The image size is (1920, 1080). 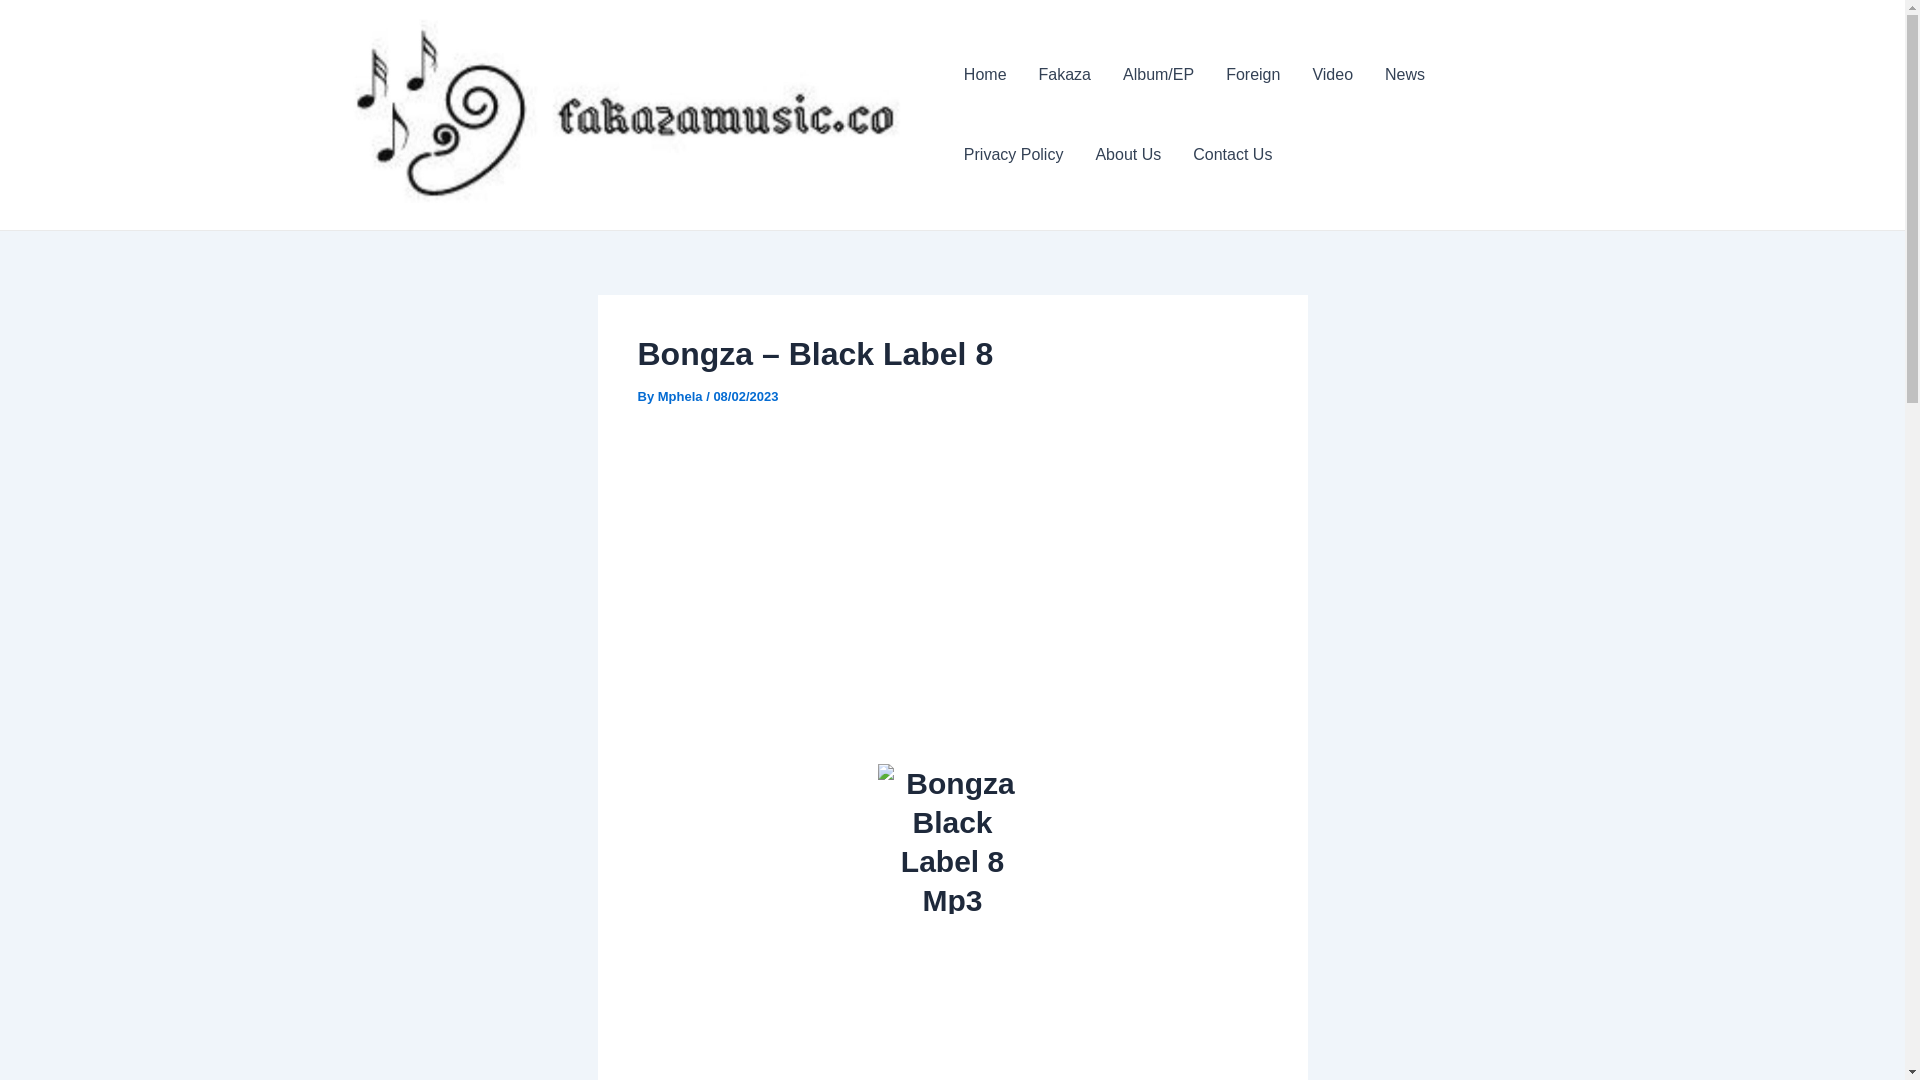 I want to click on Contact Us, so click(x=1232, y=154).